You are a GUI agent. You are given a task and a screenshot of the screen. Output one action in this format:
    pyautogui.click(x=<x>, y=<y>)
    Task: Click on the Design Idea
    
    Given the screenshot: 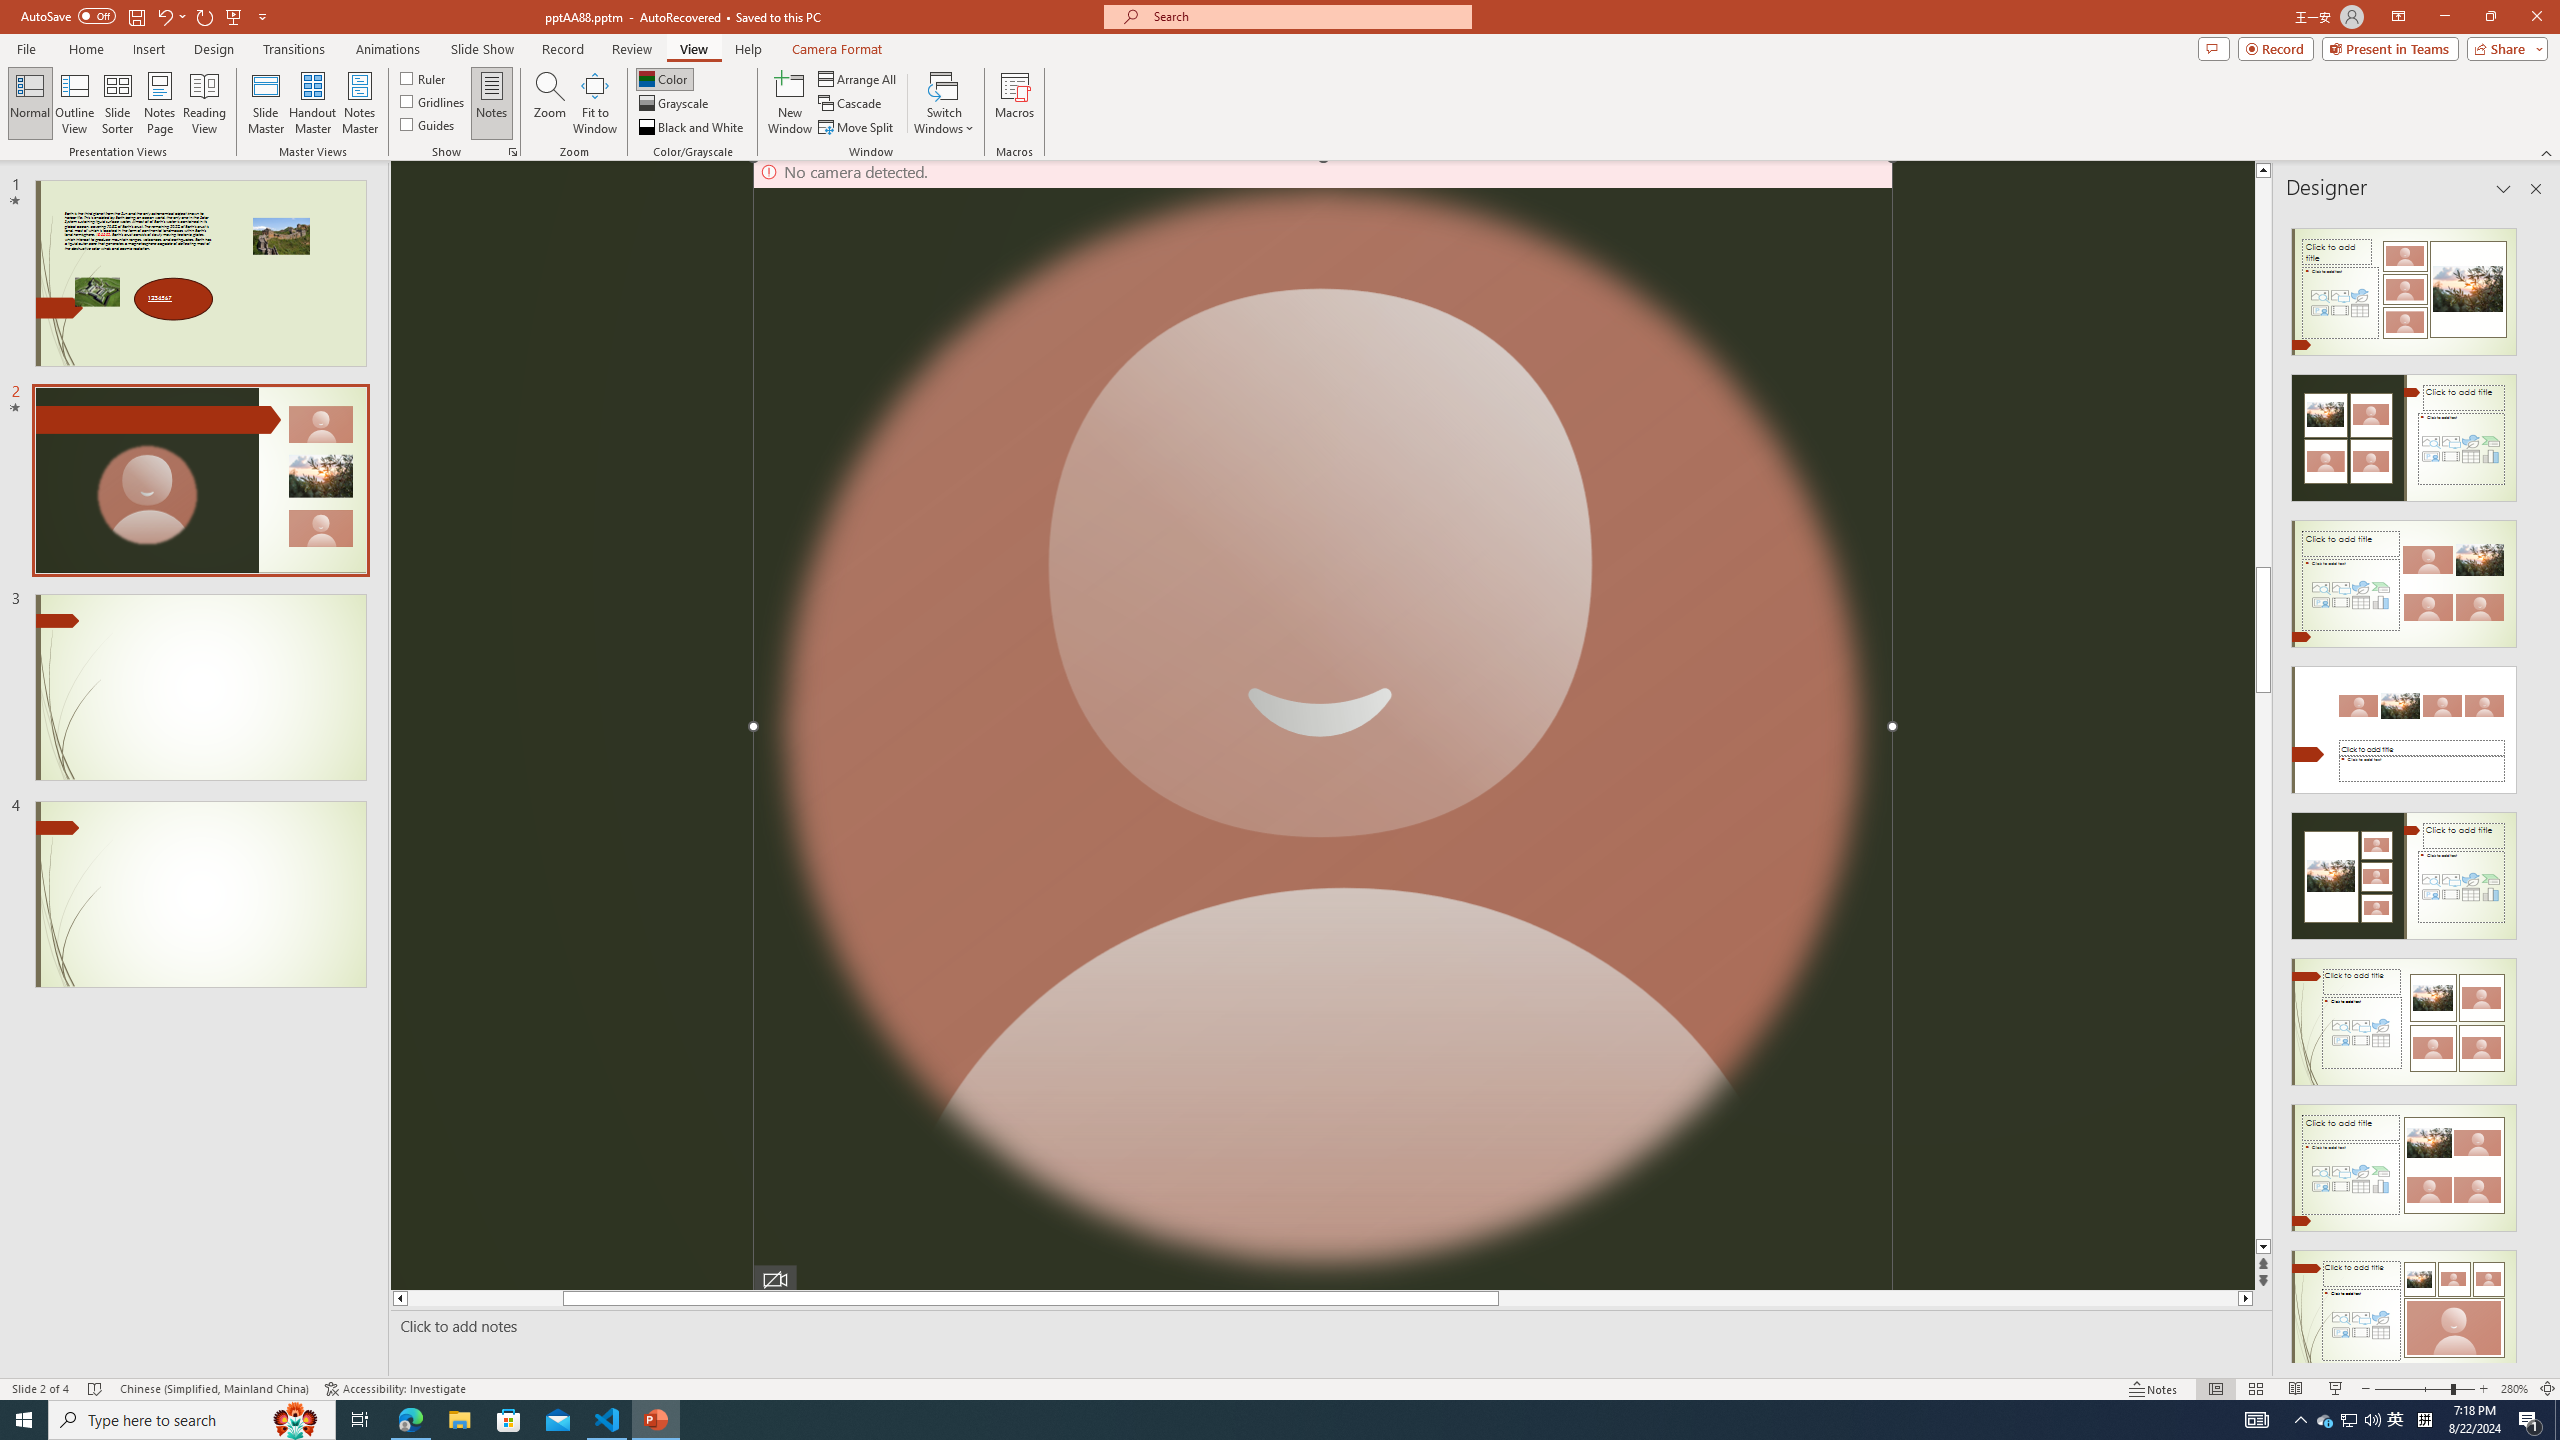 What is the action you would take?
    pyautogui.click(x=2404, y=1308)
    